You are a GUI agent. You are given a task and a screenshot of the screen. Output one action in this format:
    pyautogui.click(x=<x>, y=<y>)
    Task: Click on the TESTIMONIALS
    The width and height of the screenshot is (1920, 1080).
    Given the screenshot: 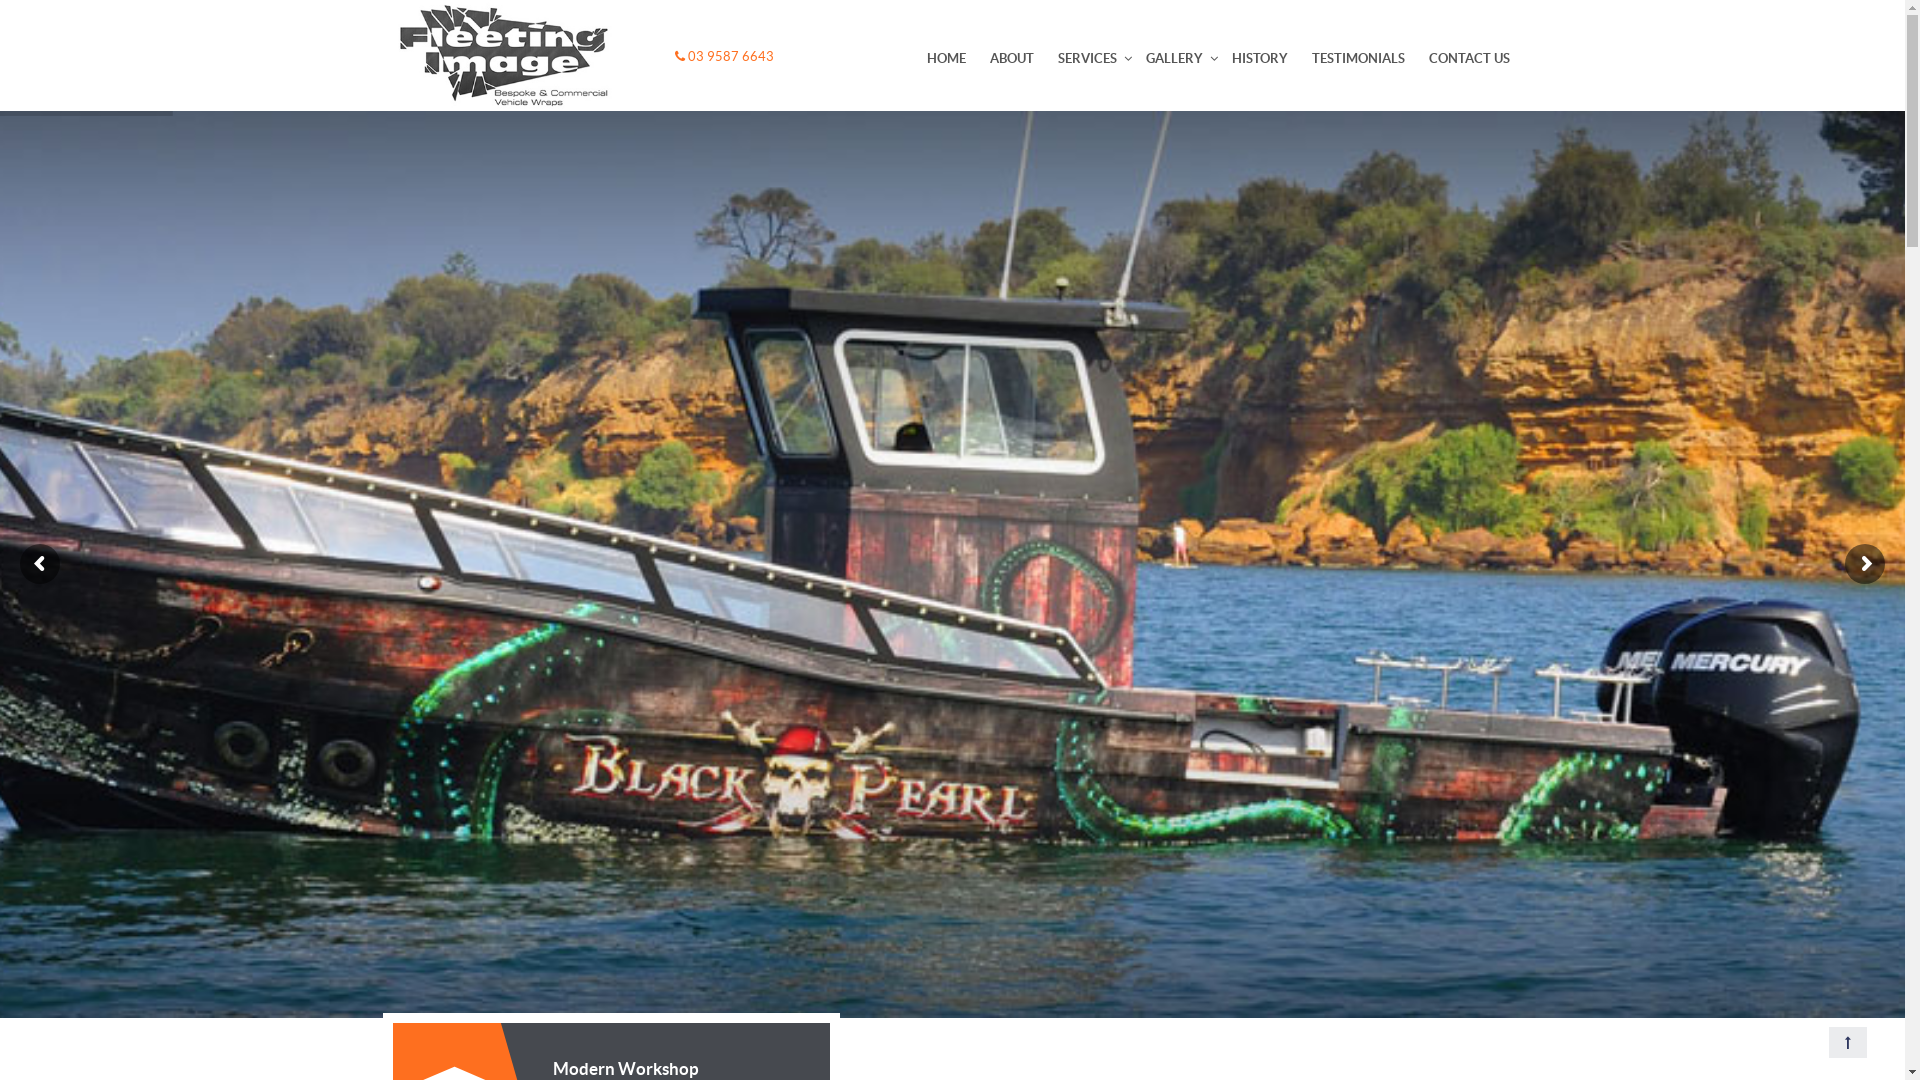 What is the action you would take?
    pyautogui.click(x=1358, y=58)
    